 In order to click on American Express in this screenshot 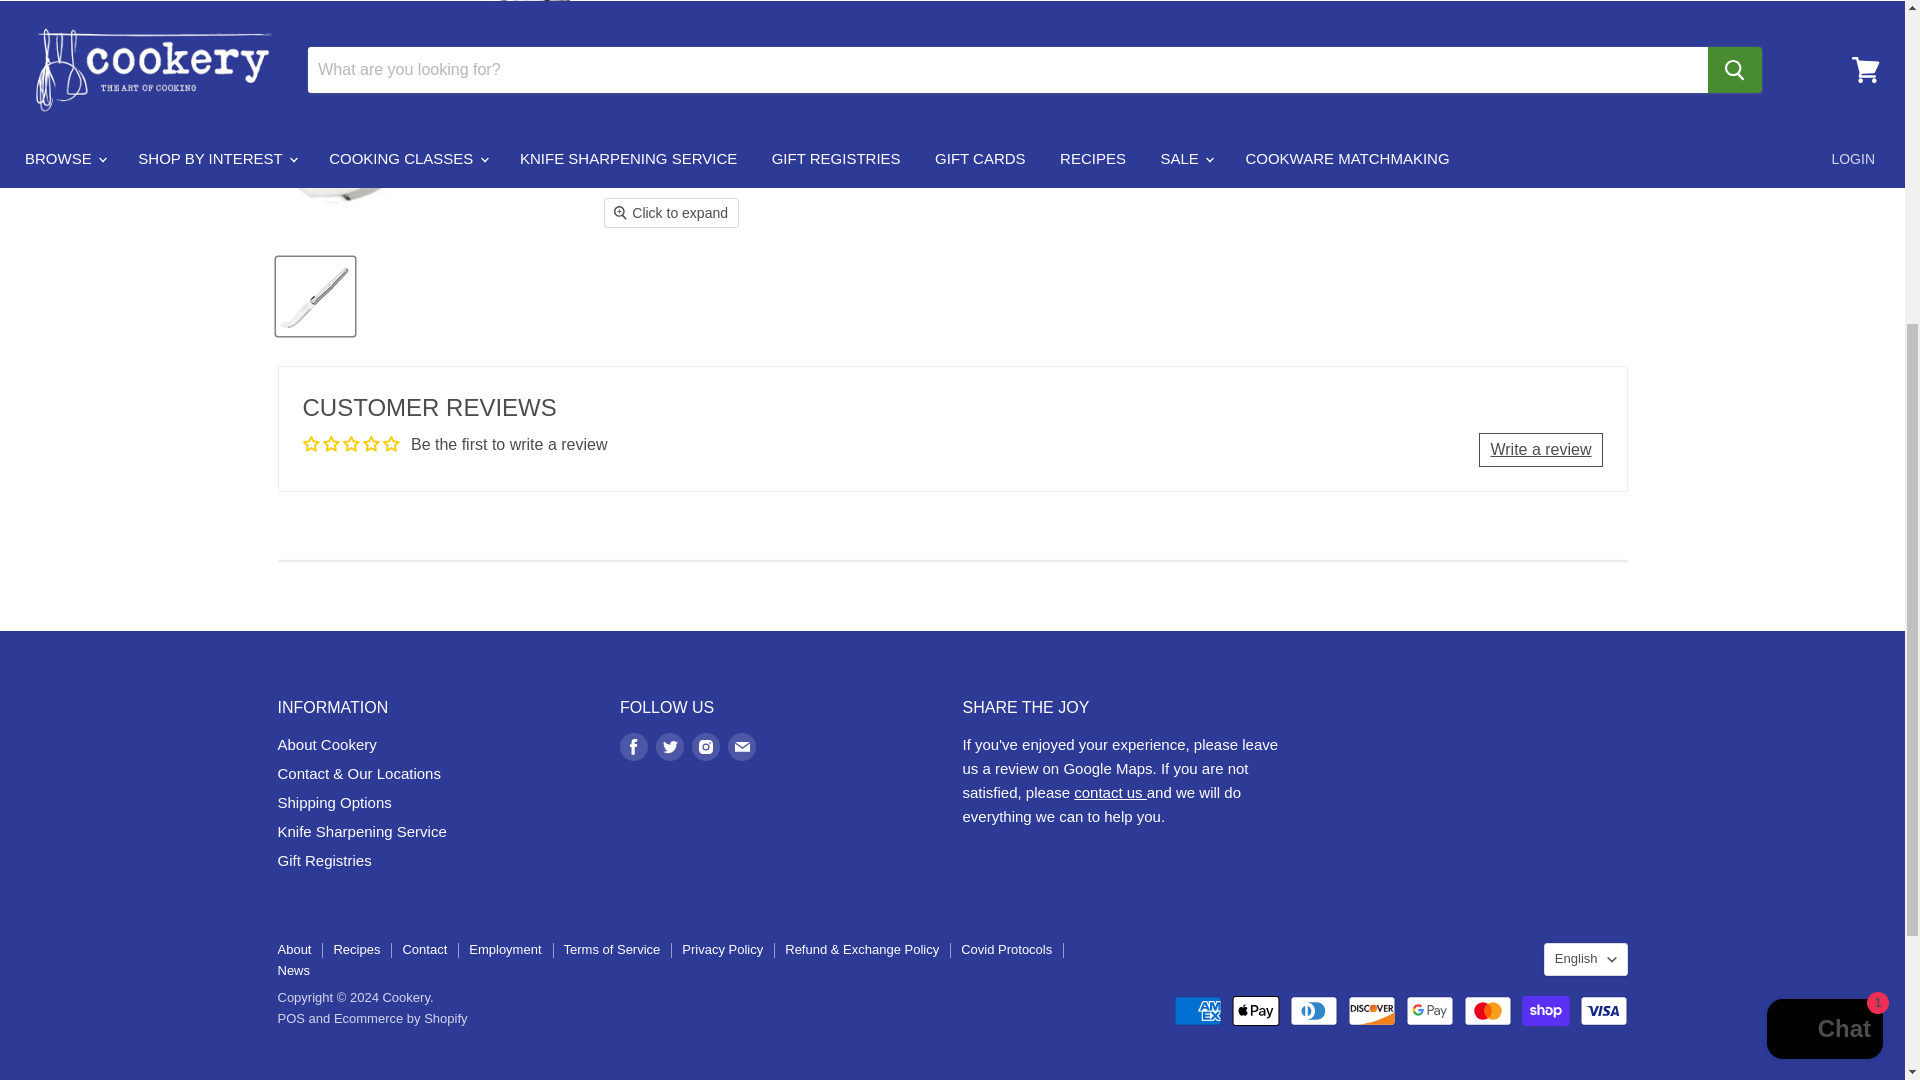, I will do `click(1197, 1010)`.